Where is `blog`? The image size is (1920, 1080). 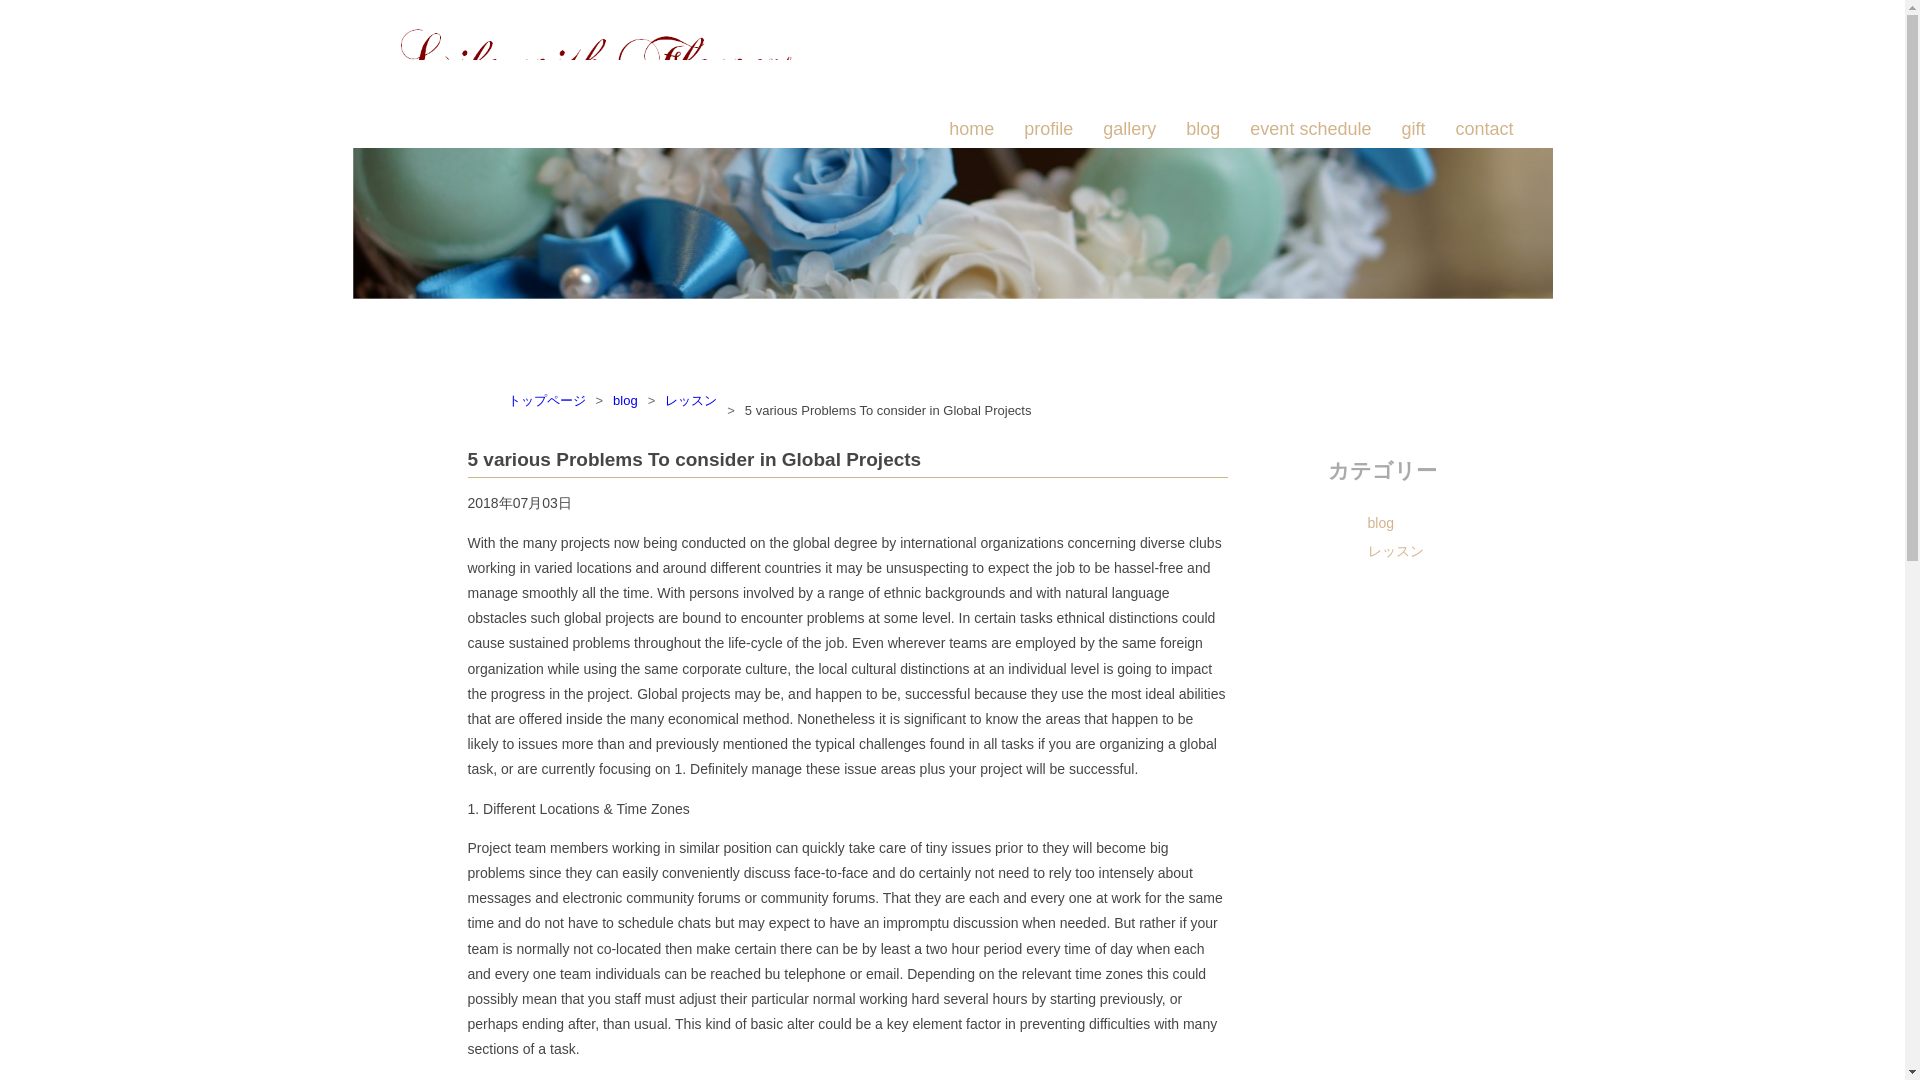 blog is located at coordinates (1422, 522).